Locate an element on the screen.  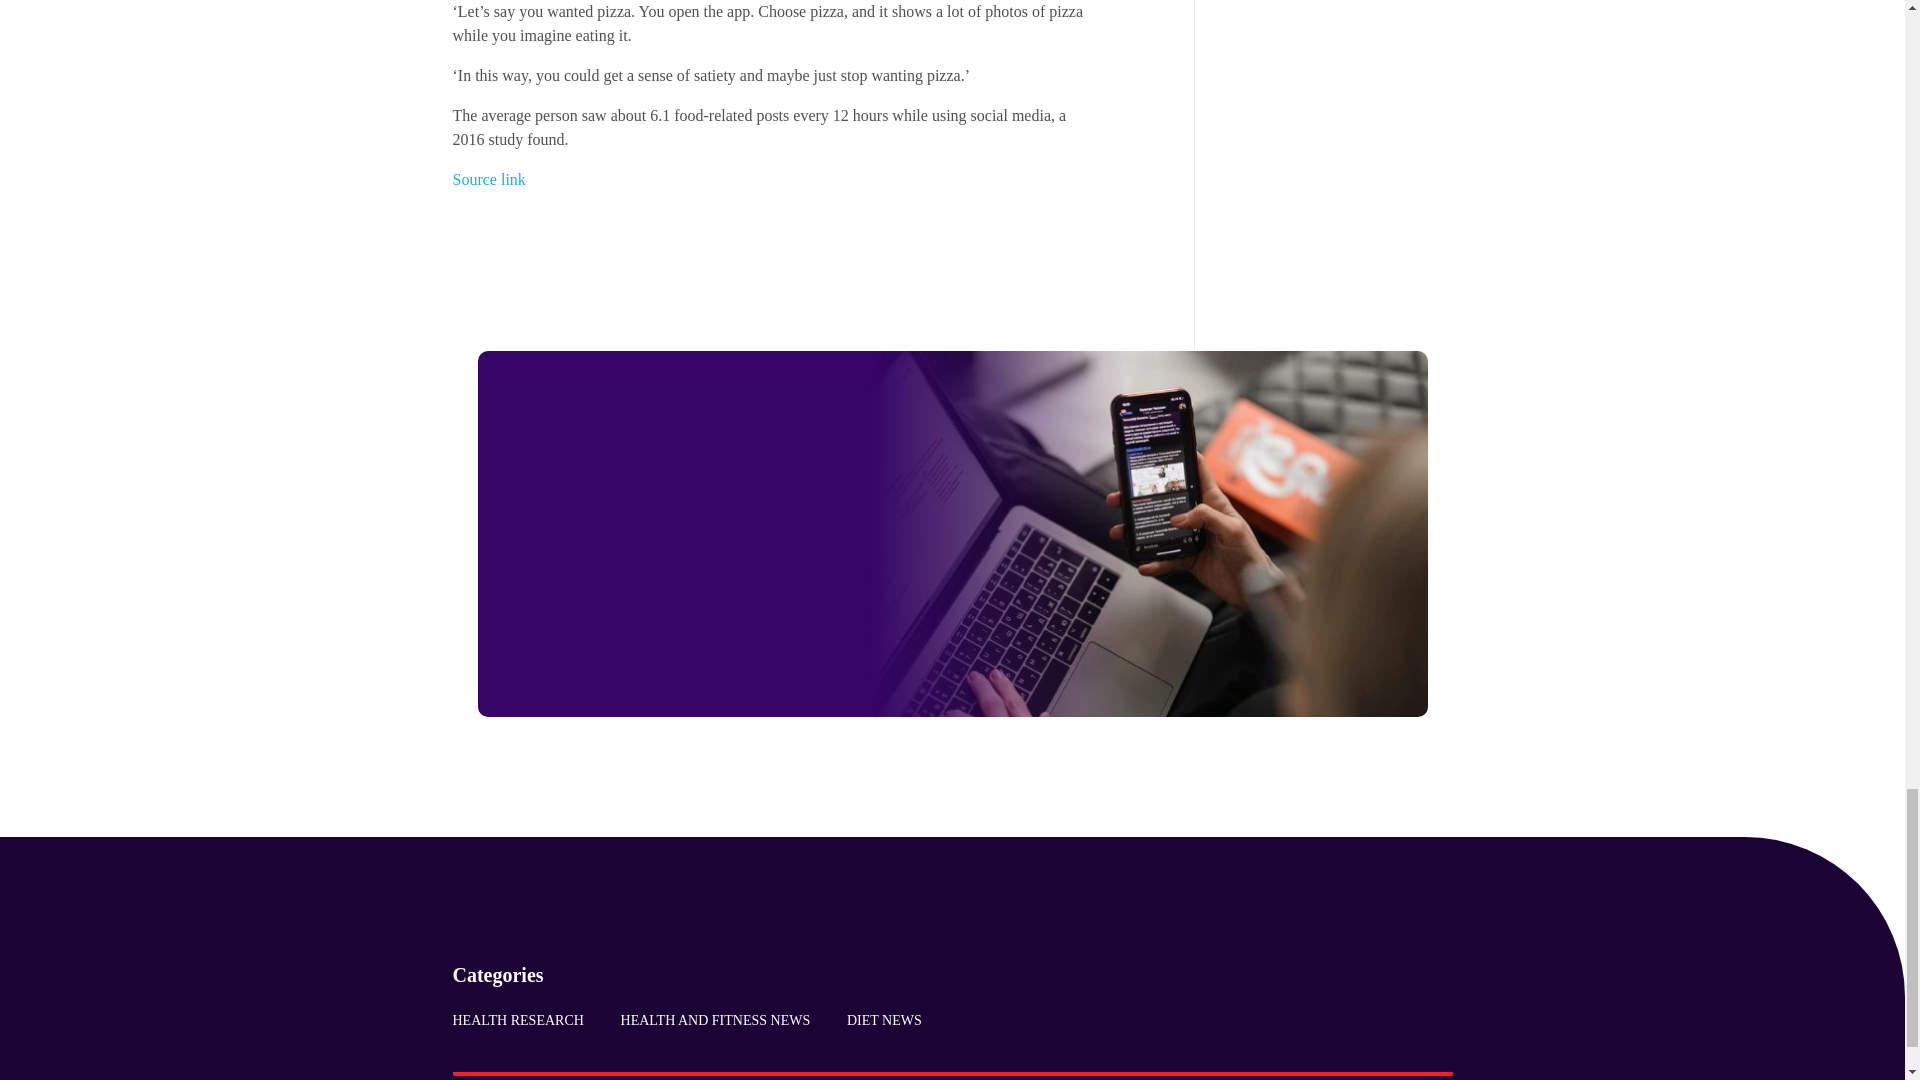
DIET NEWS is located at coordinates (875, 1020).